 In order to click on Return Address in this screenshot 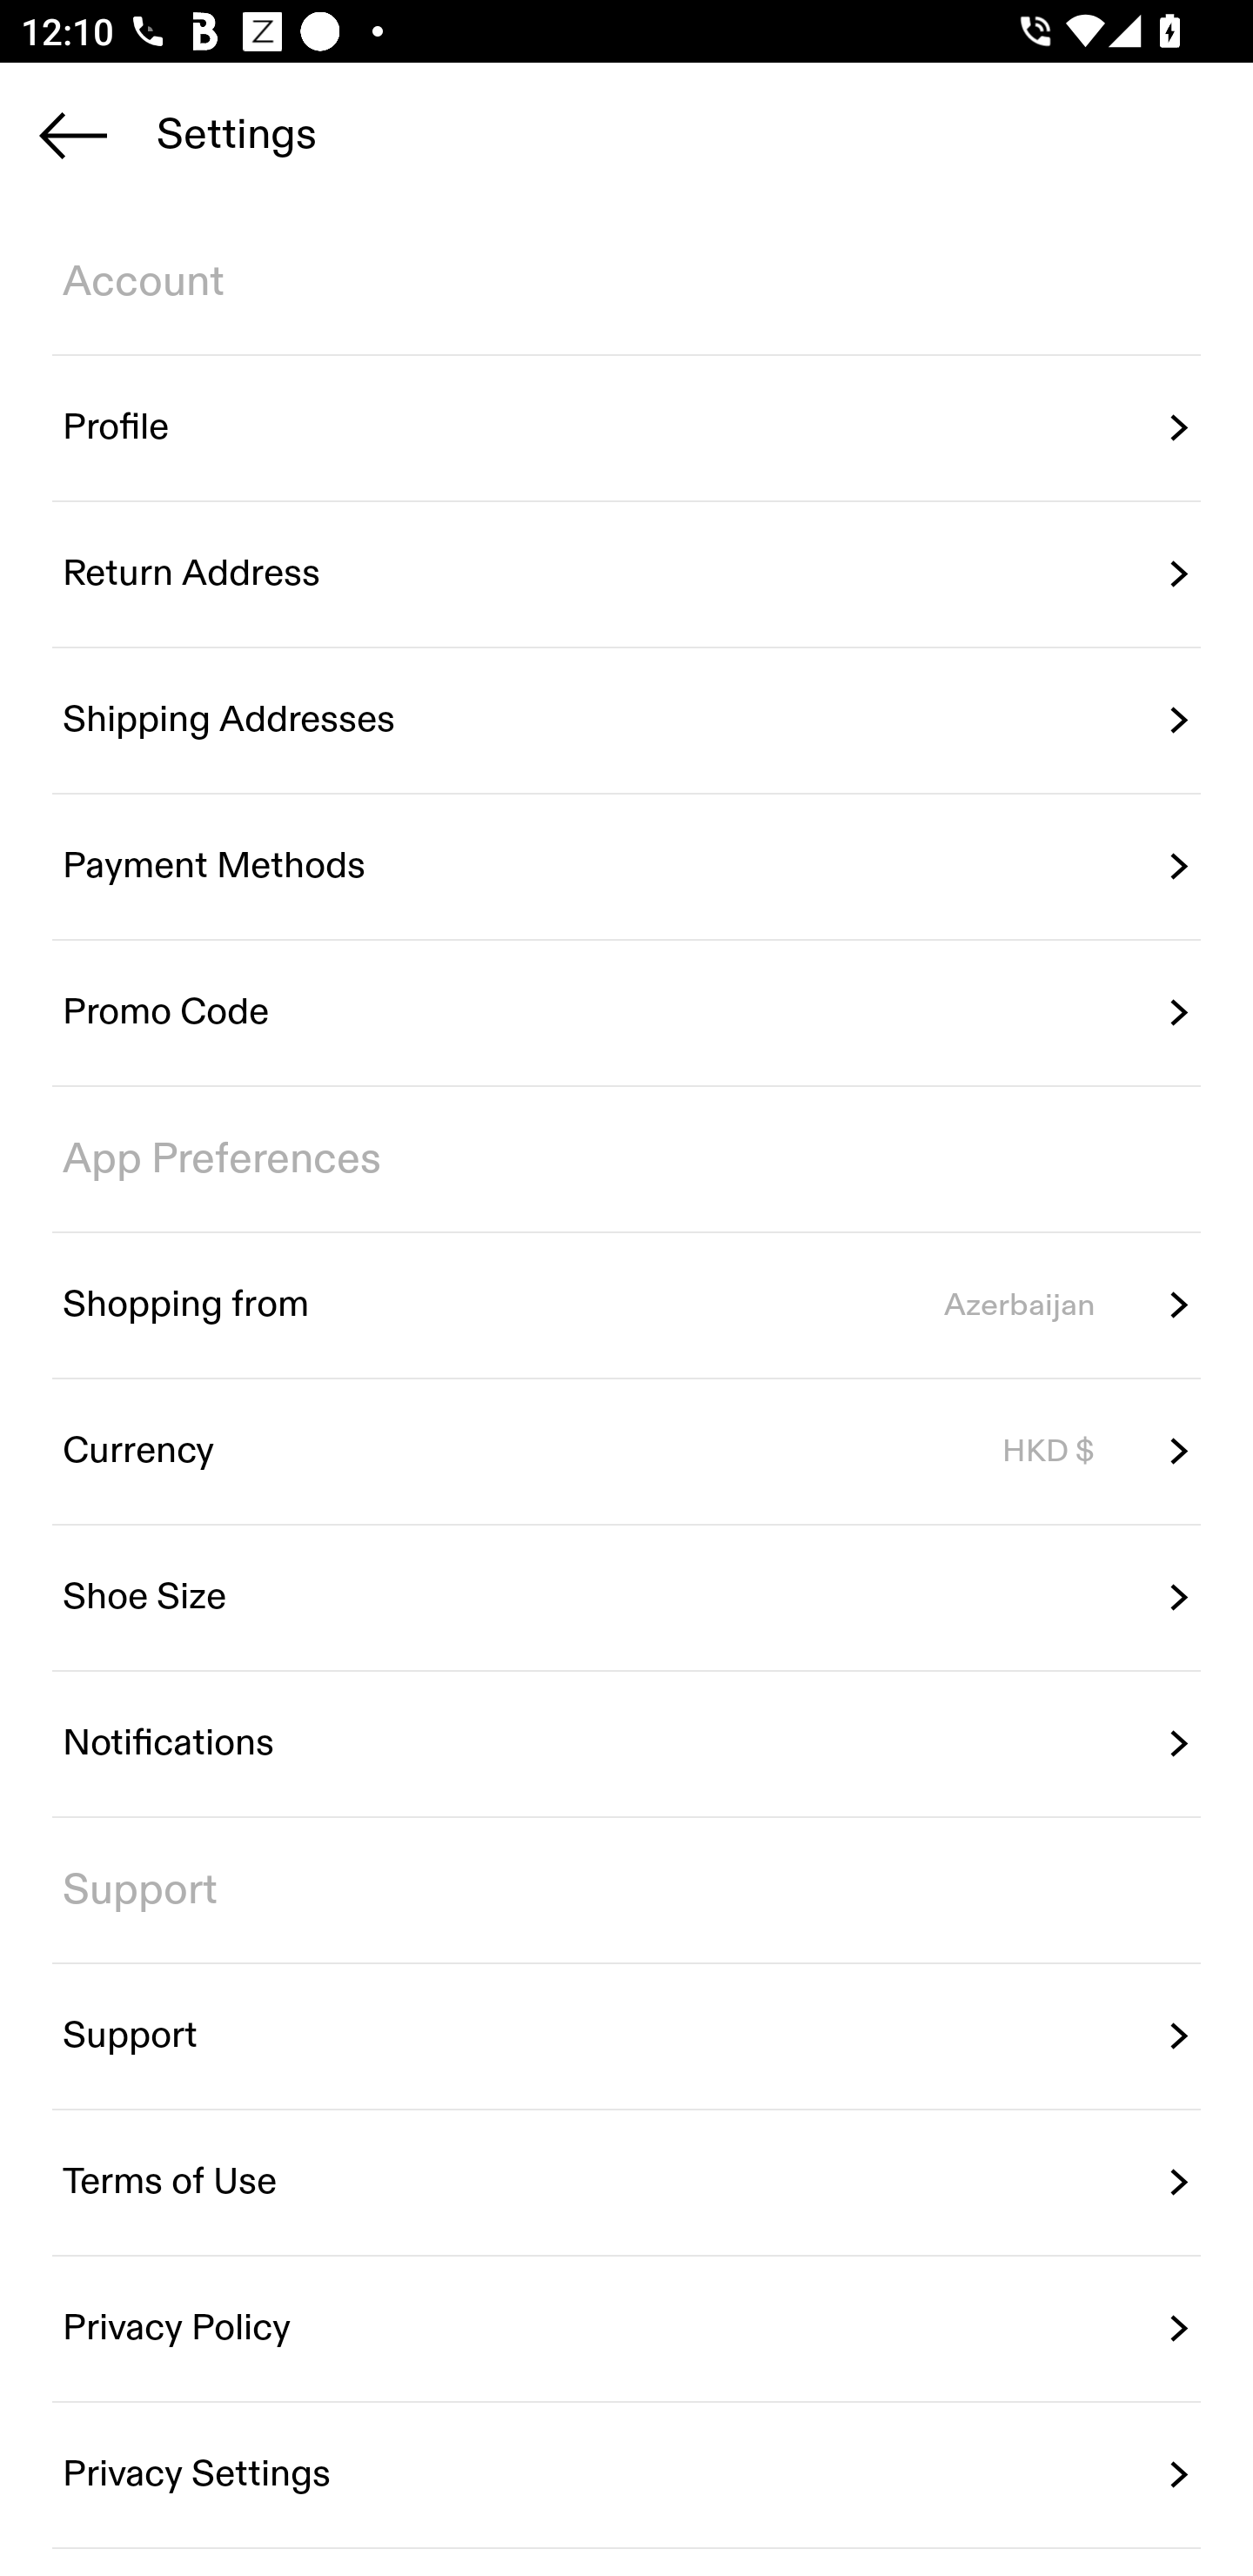, I will do `click(626, 574)`.